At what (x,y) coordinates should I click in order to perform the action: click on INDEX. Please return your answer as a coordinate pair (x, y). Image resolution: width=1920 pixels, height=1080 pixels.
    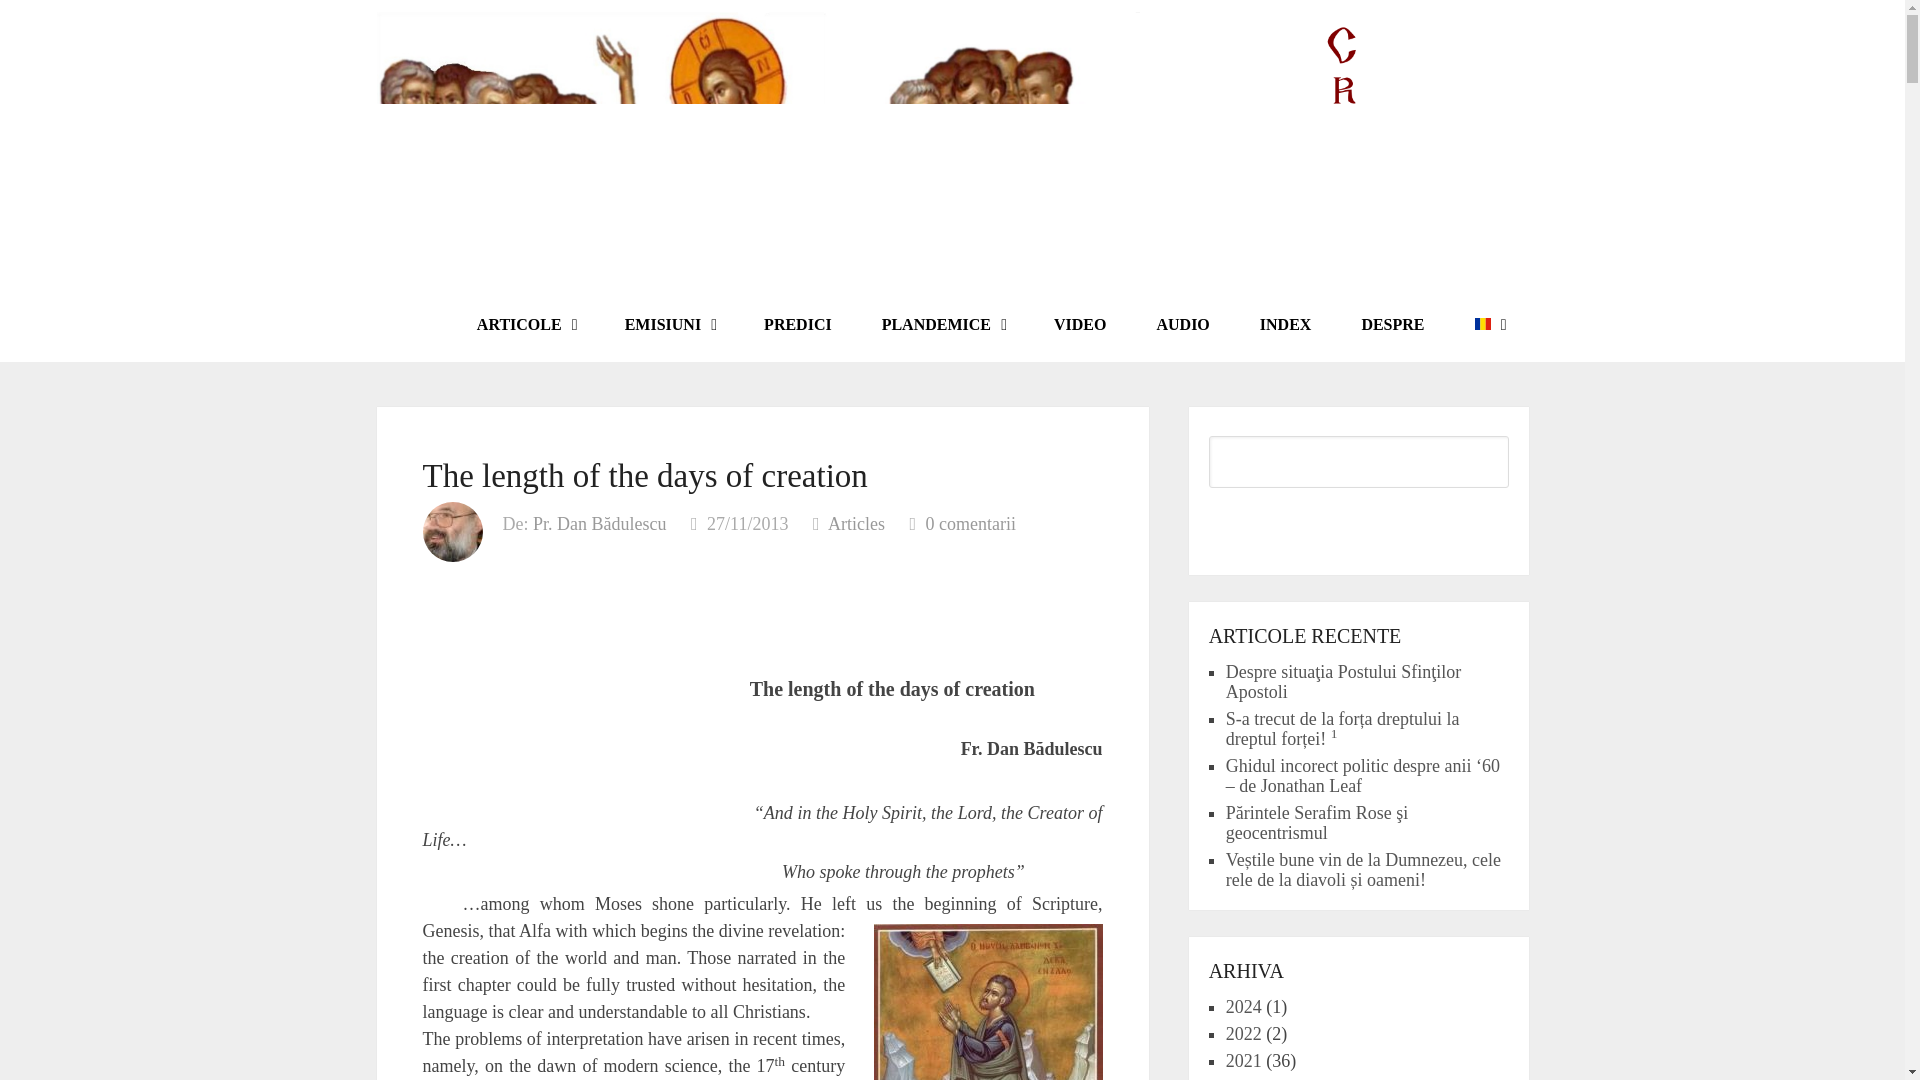
    Looking at the image, I should click on (1285, 324).